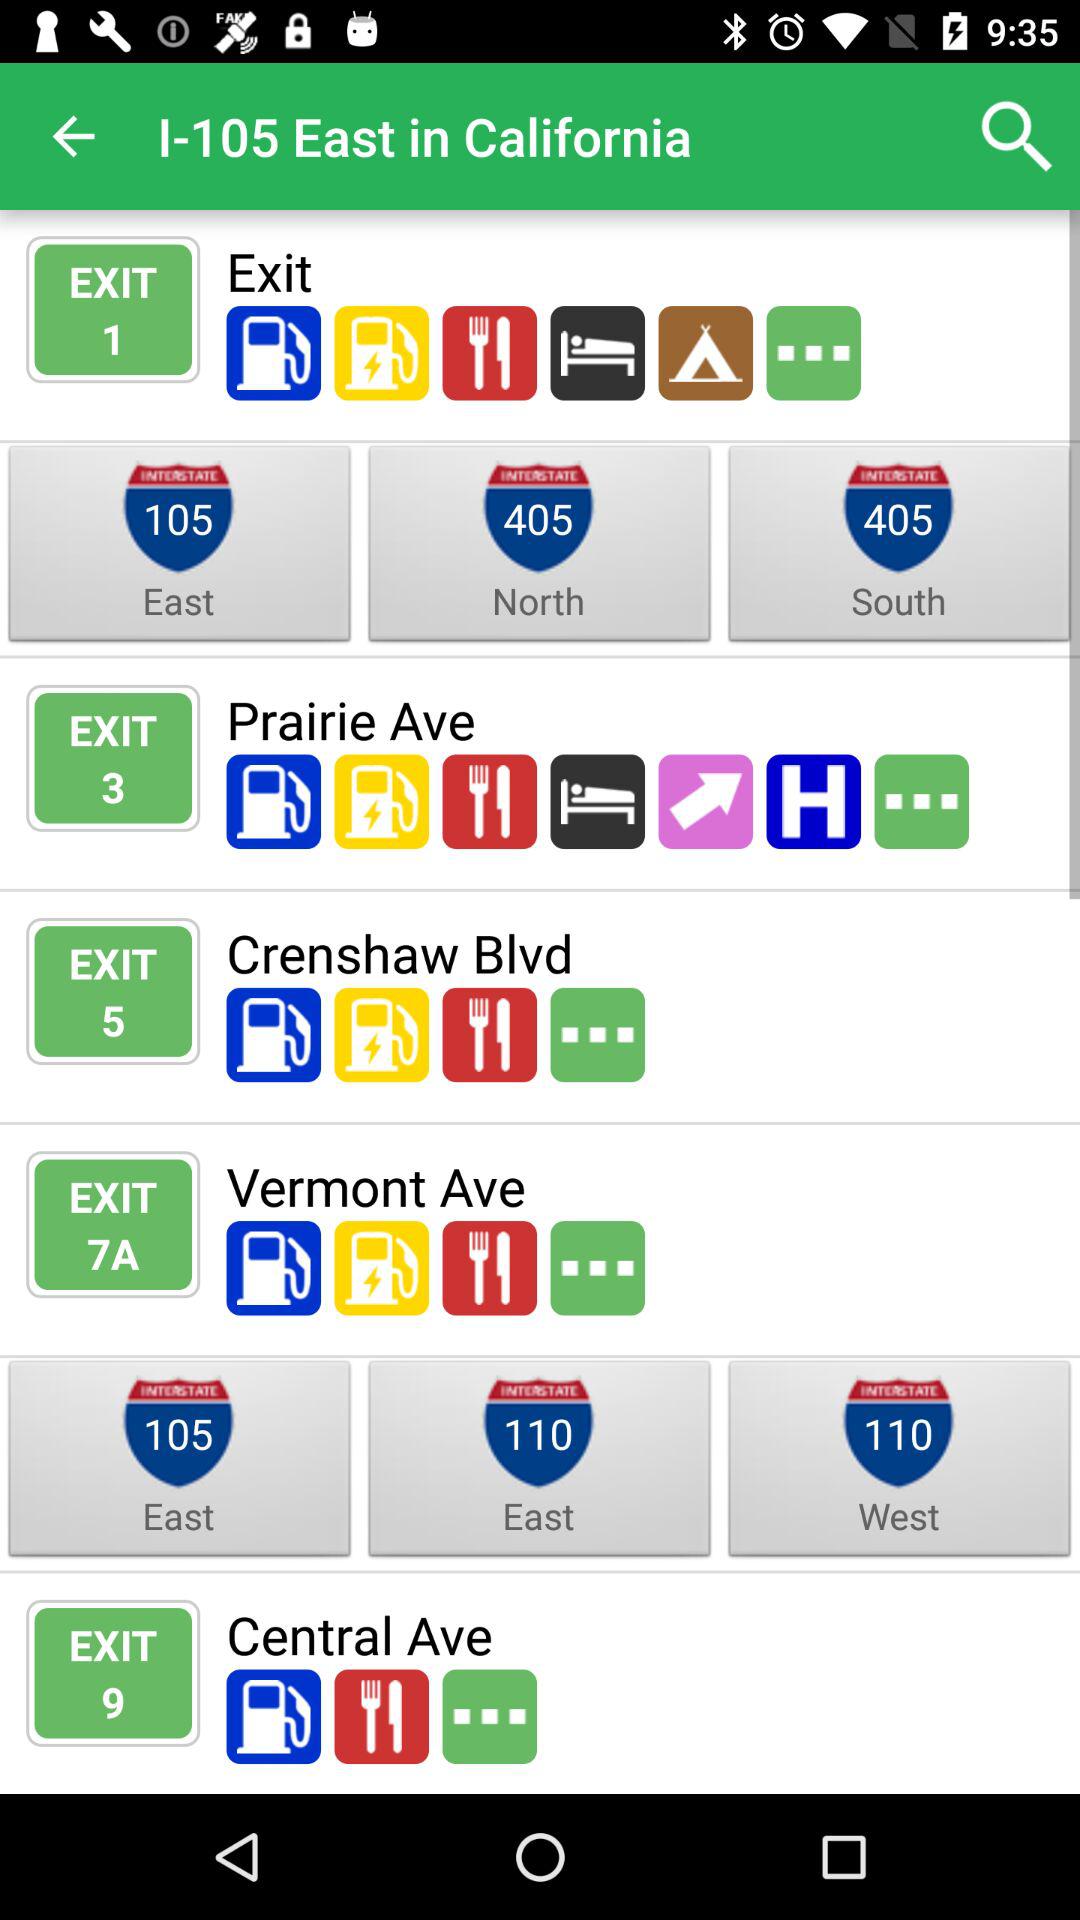 Image resolution: width=1080 pixels, height=1920 pixels. What do you see at coordinates (113, 338) in the screenshot?
I see `tap item next to exit` at bounding box center [113, 338].